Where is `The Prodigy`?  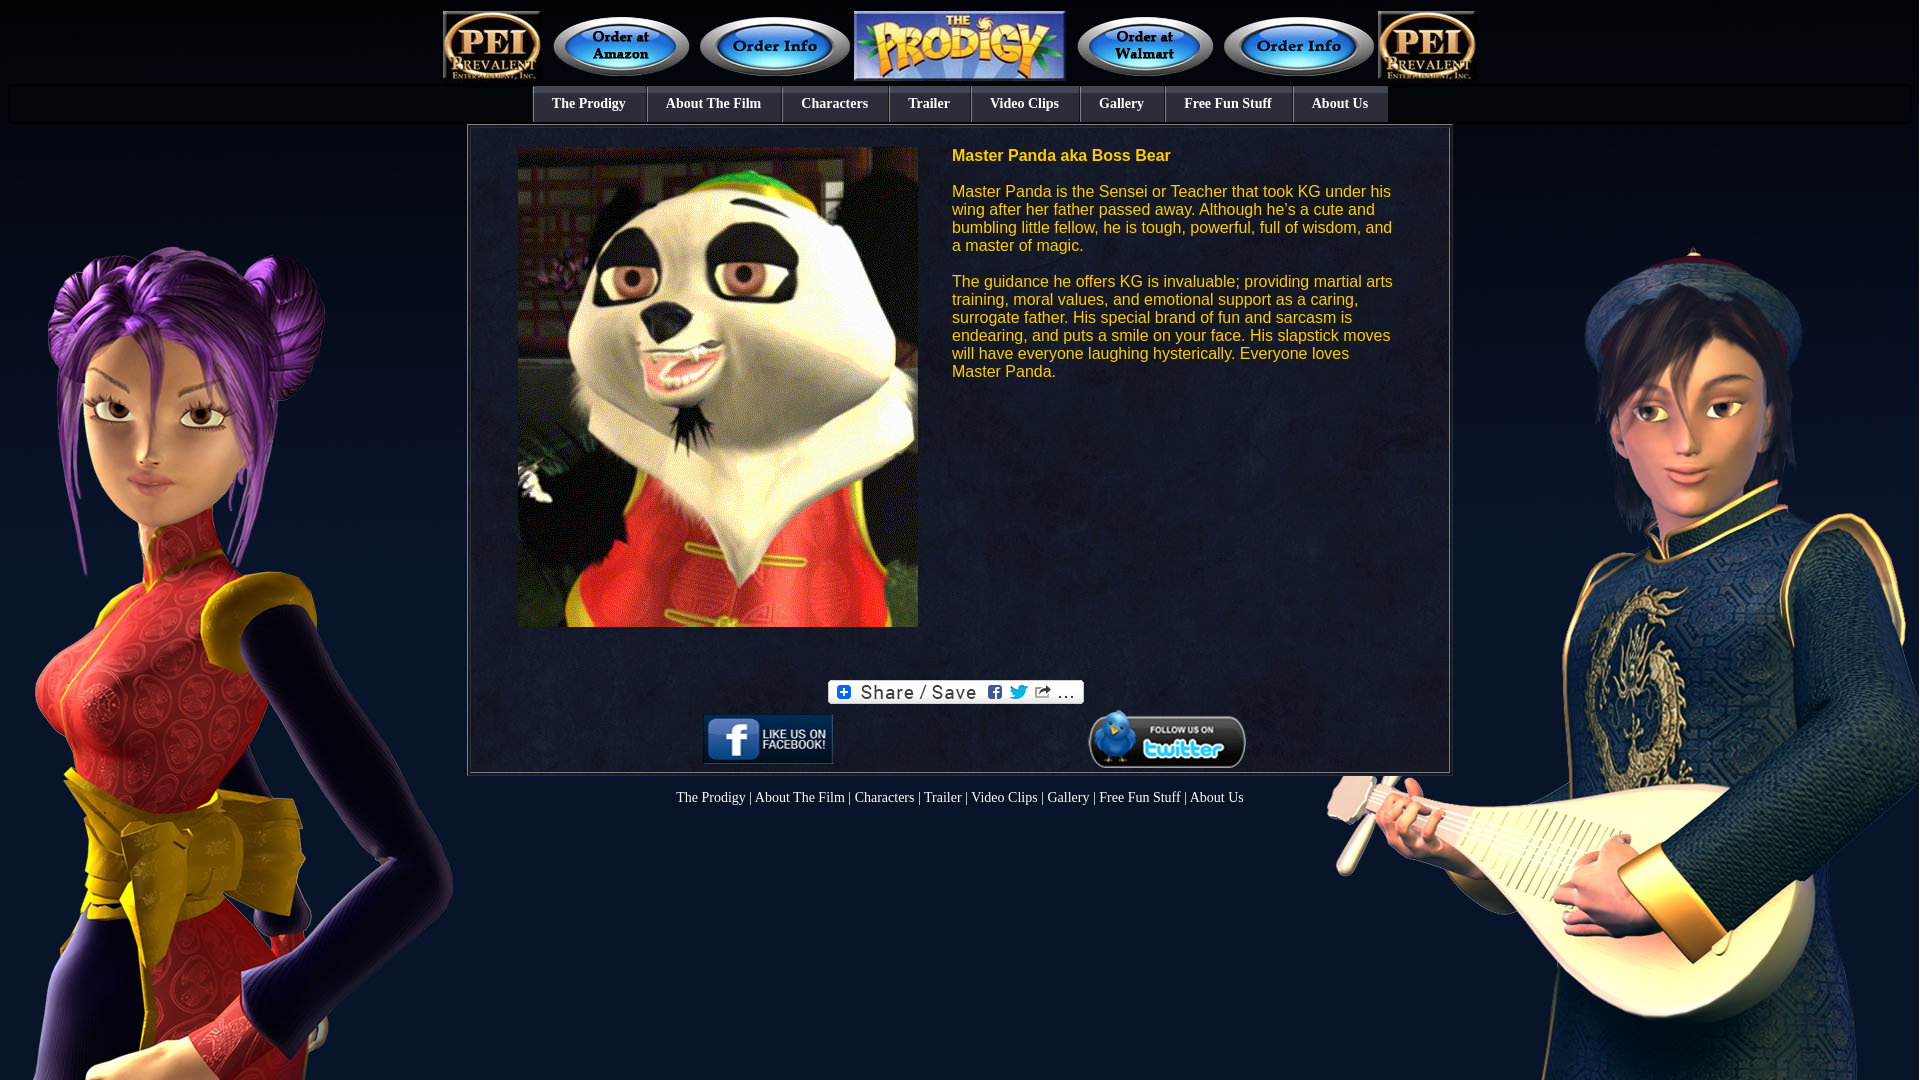 The Prodigy is located at coordinates (588, 104).